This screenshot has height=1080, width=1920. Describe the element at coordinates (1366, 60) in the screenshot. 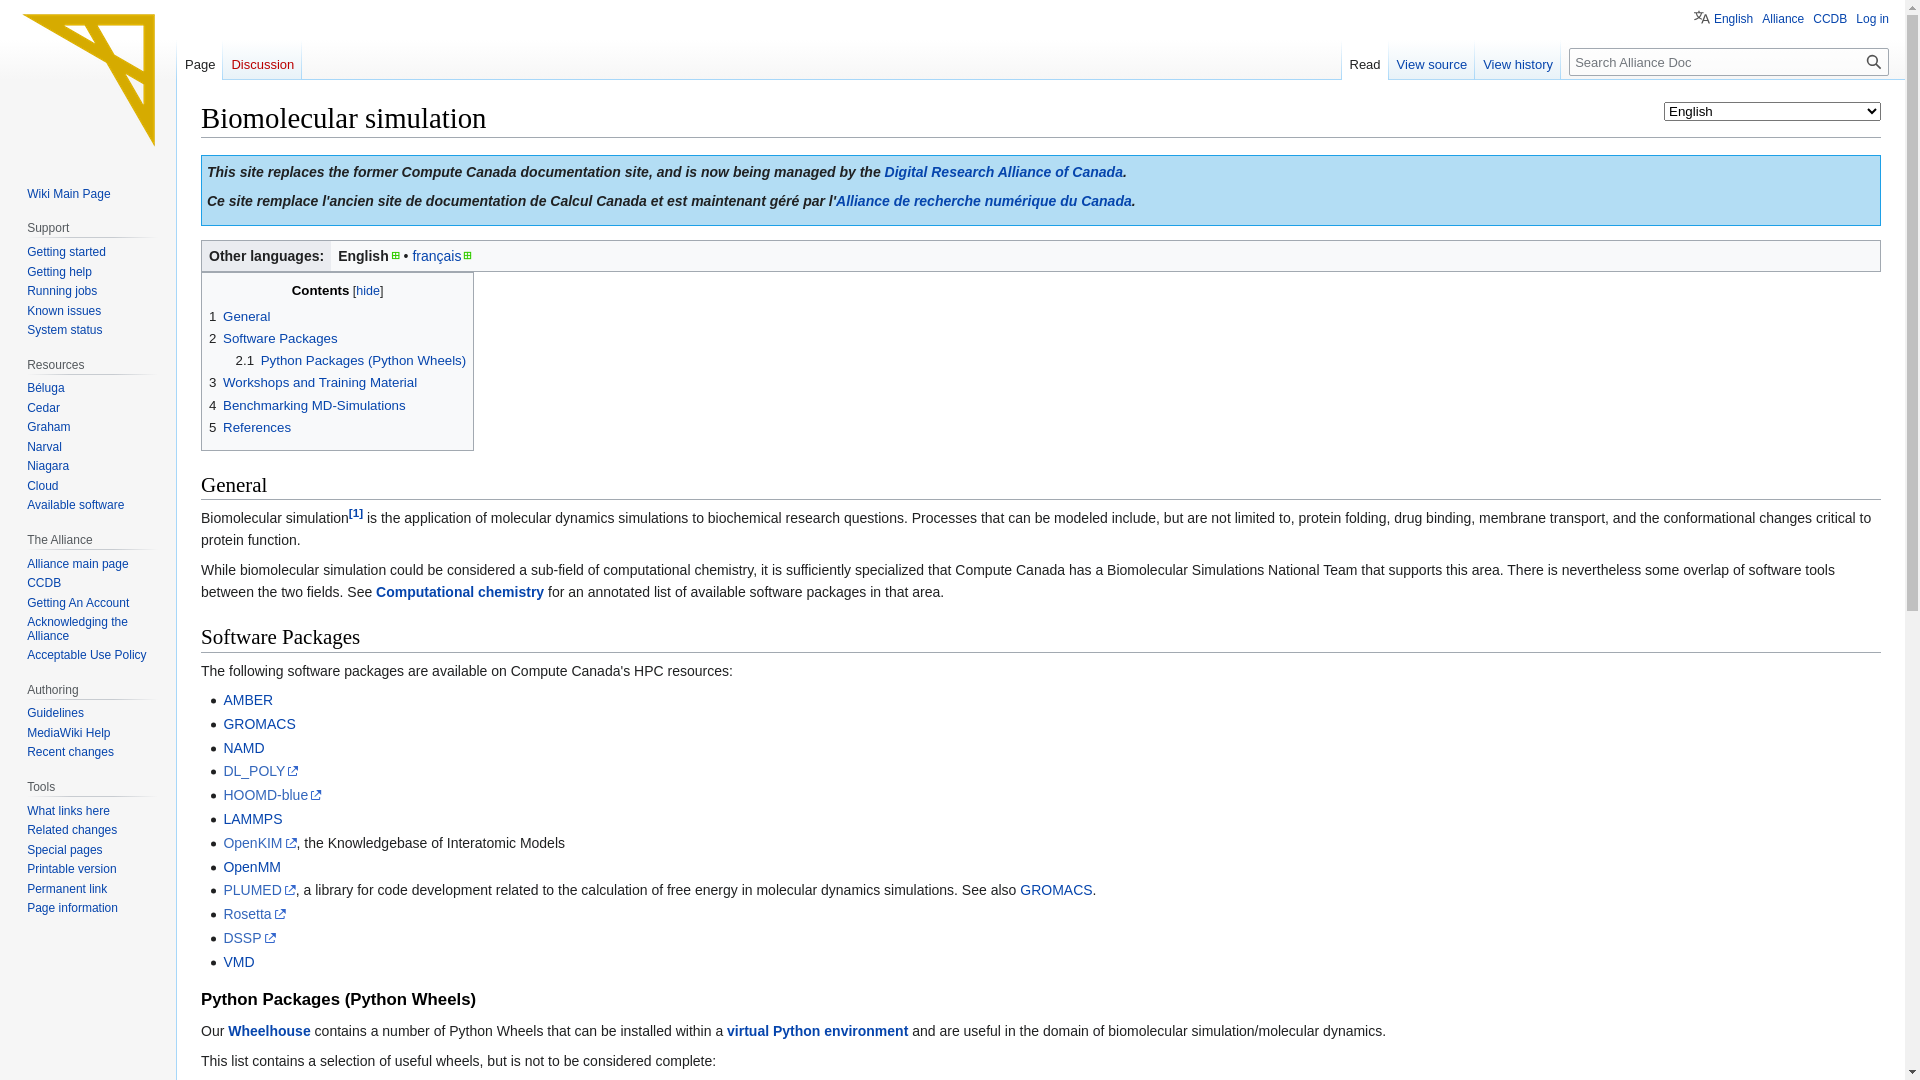

I see `Read` at that location.